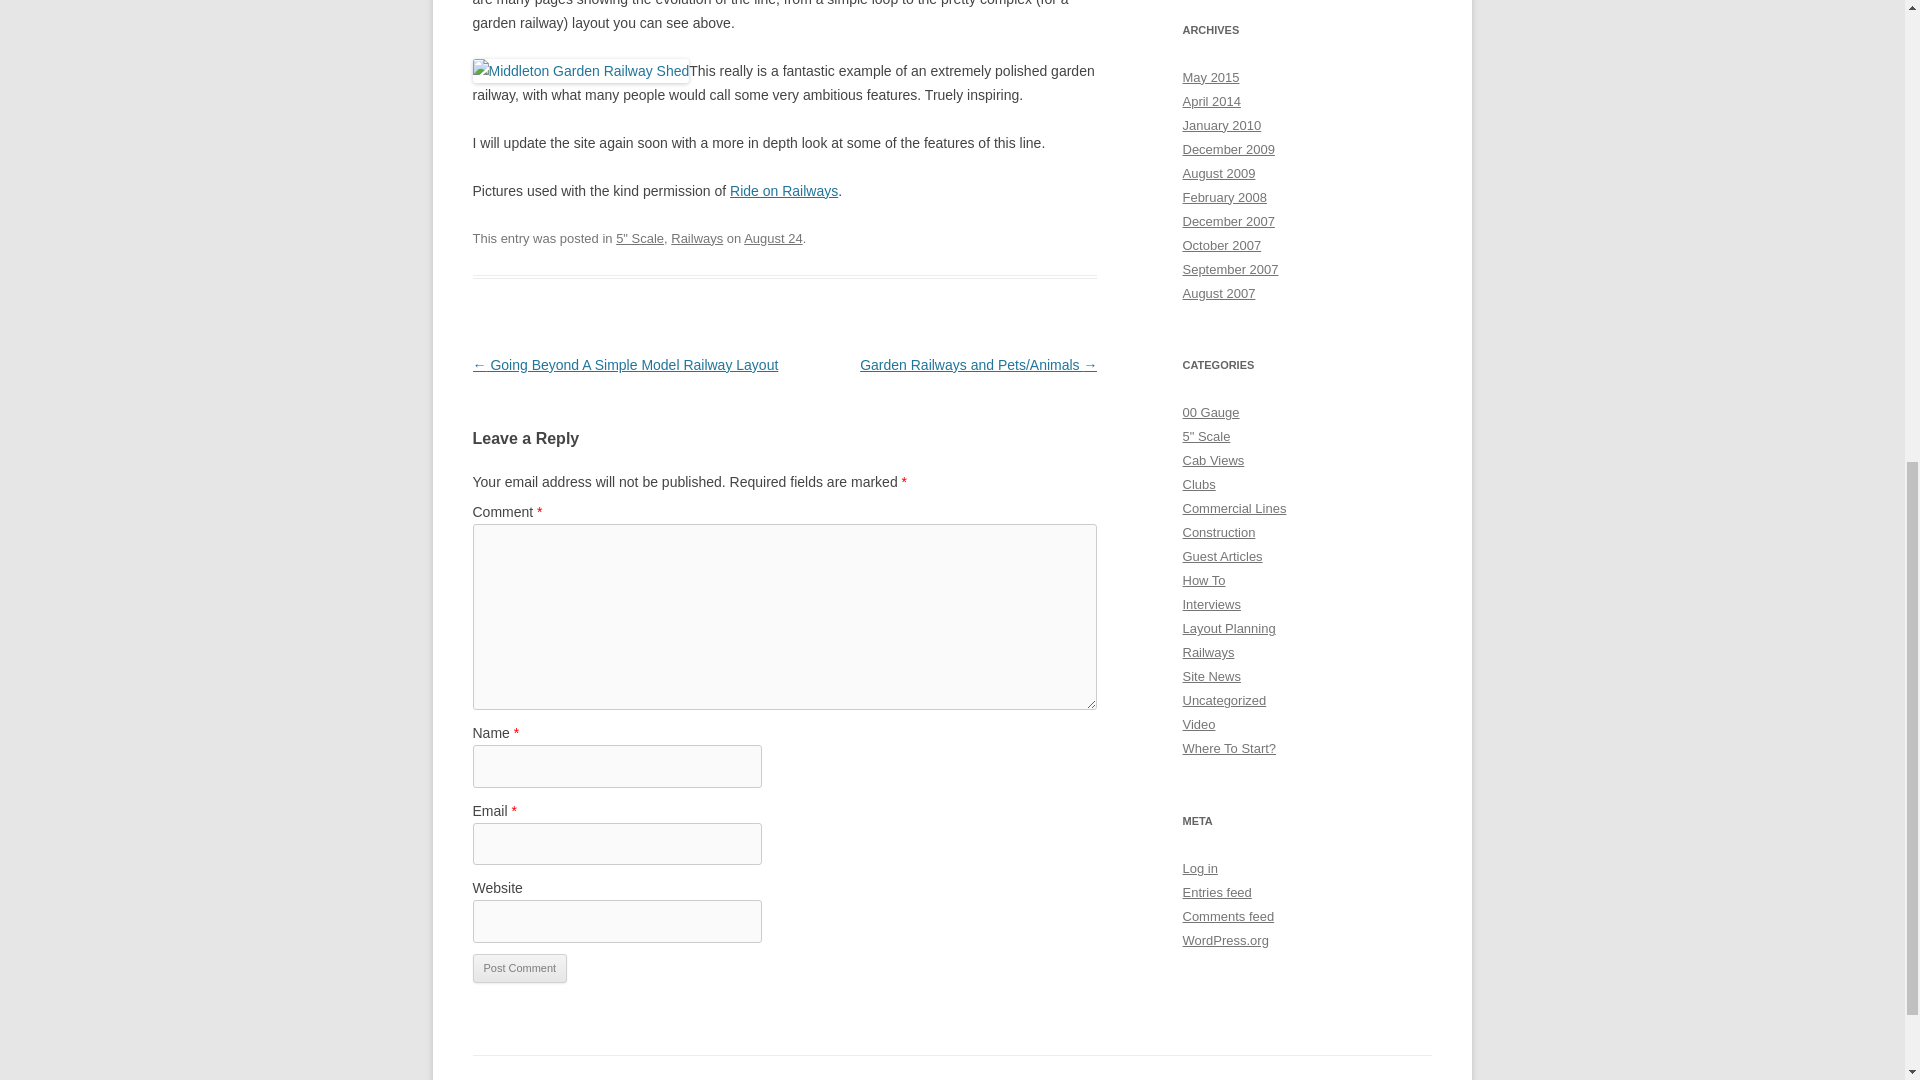  I want to click on September 2007, so click(1230, 269).